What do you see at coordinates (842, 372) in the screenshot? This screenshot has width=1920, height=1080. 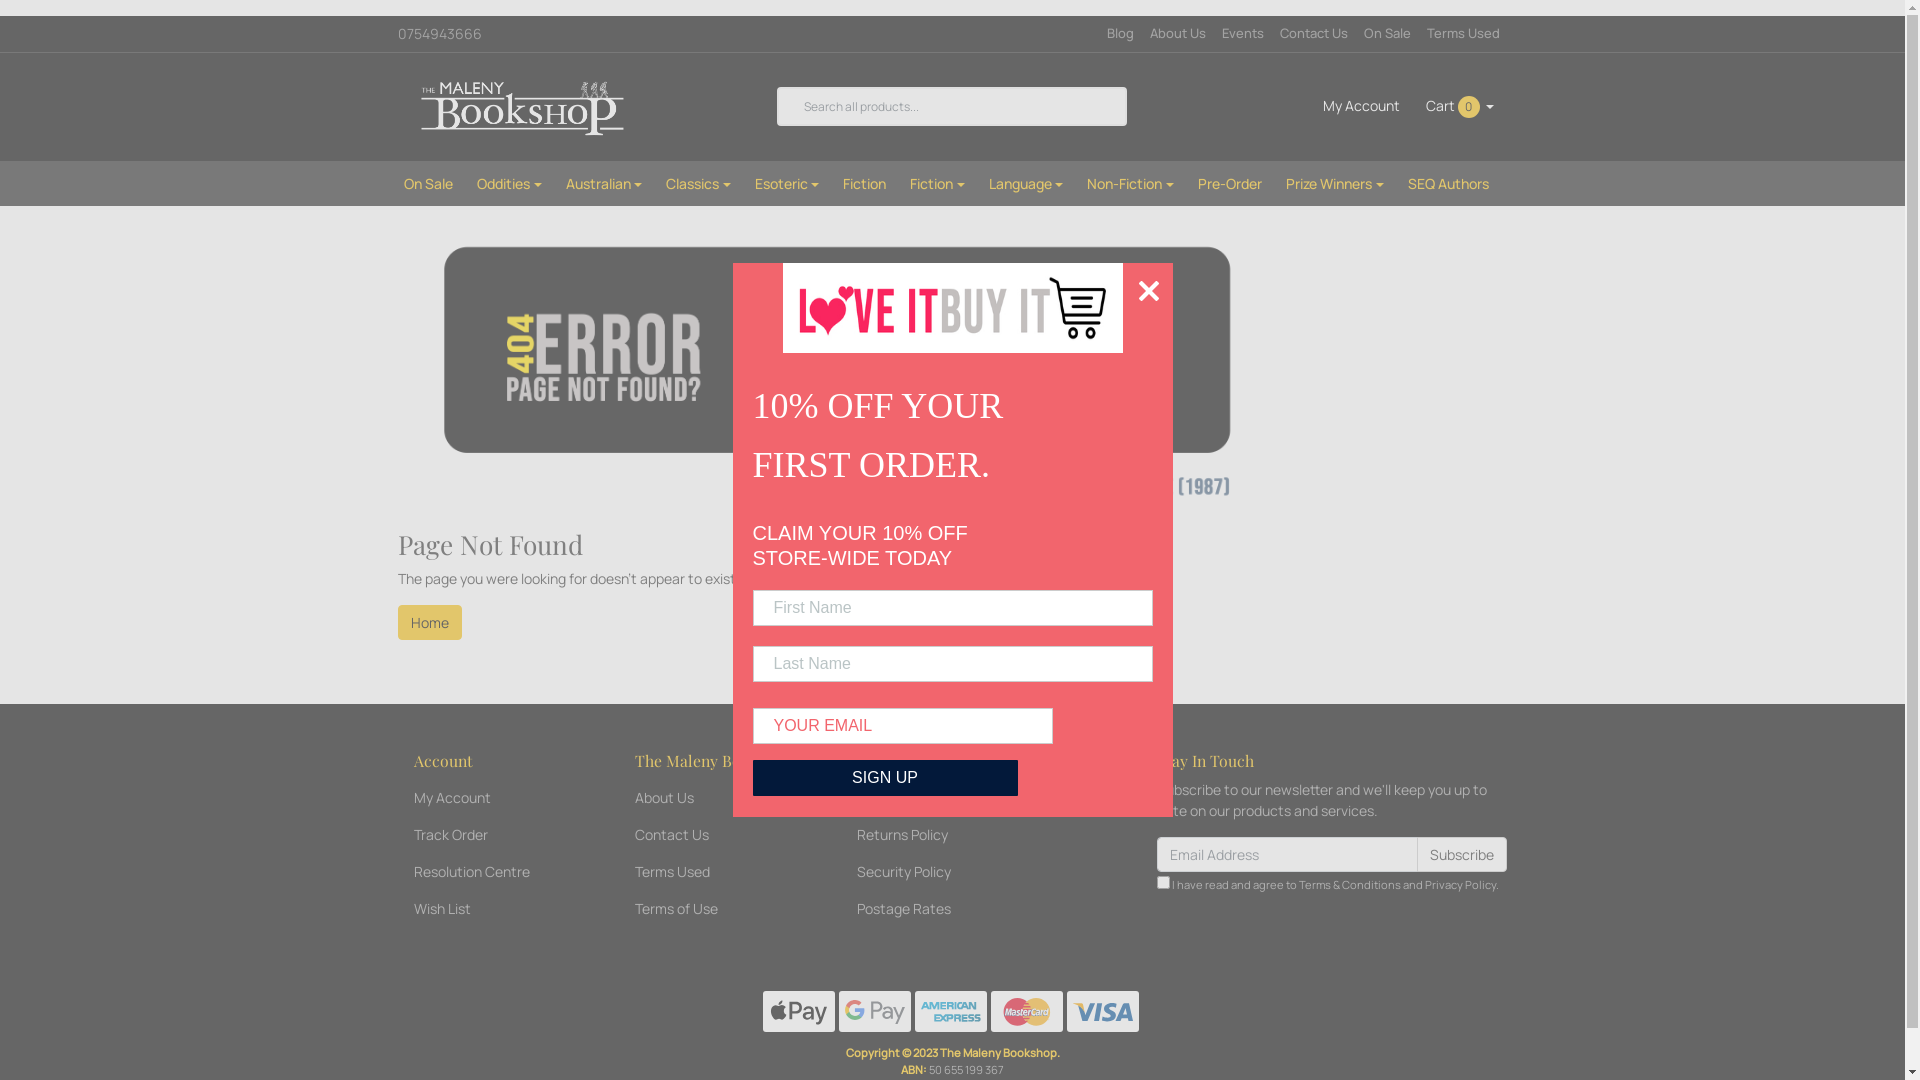 I see `The Maleny Bookshop Home Page` at bounding box center [842, 372].